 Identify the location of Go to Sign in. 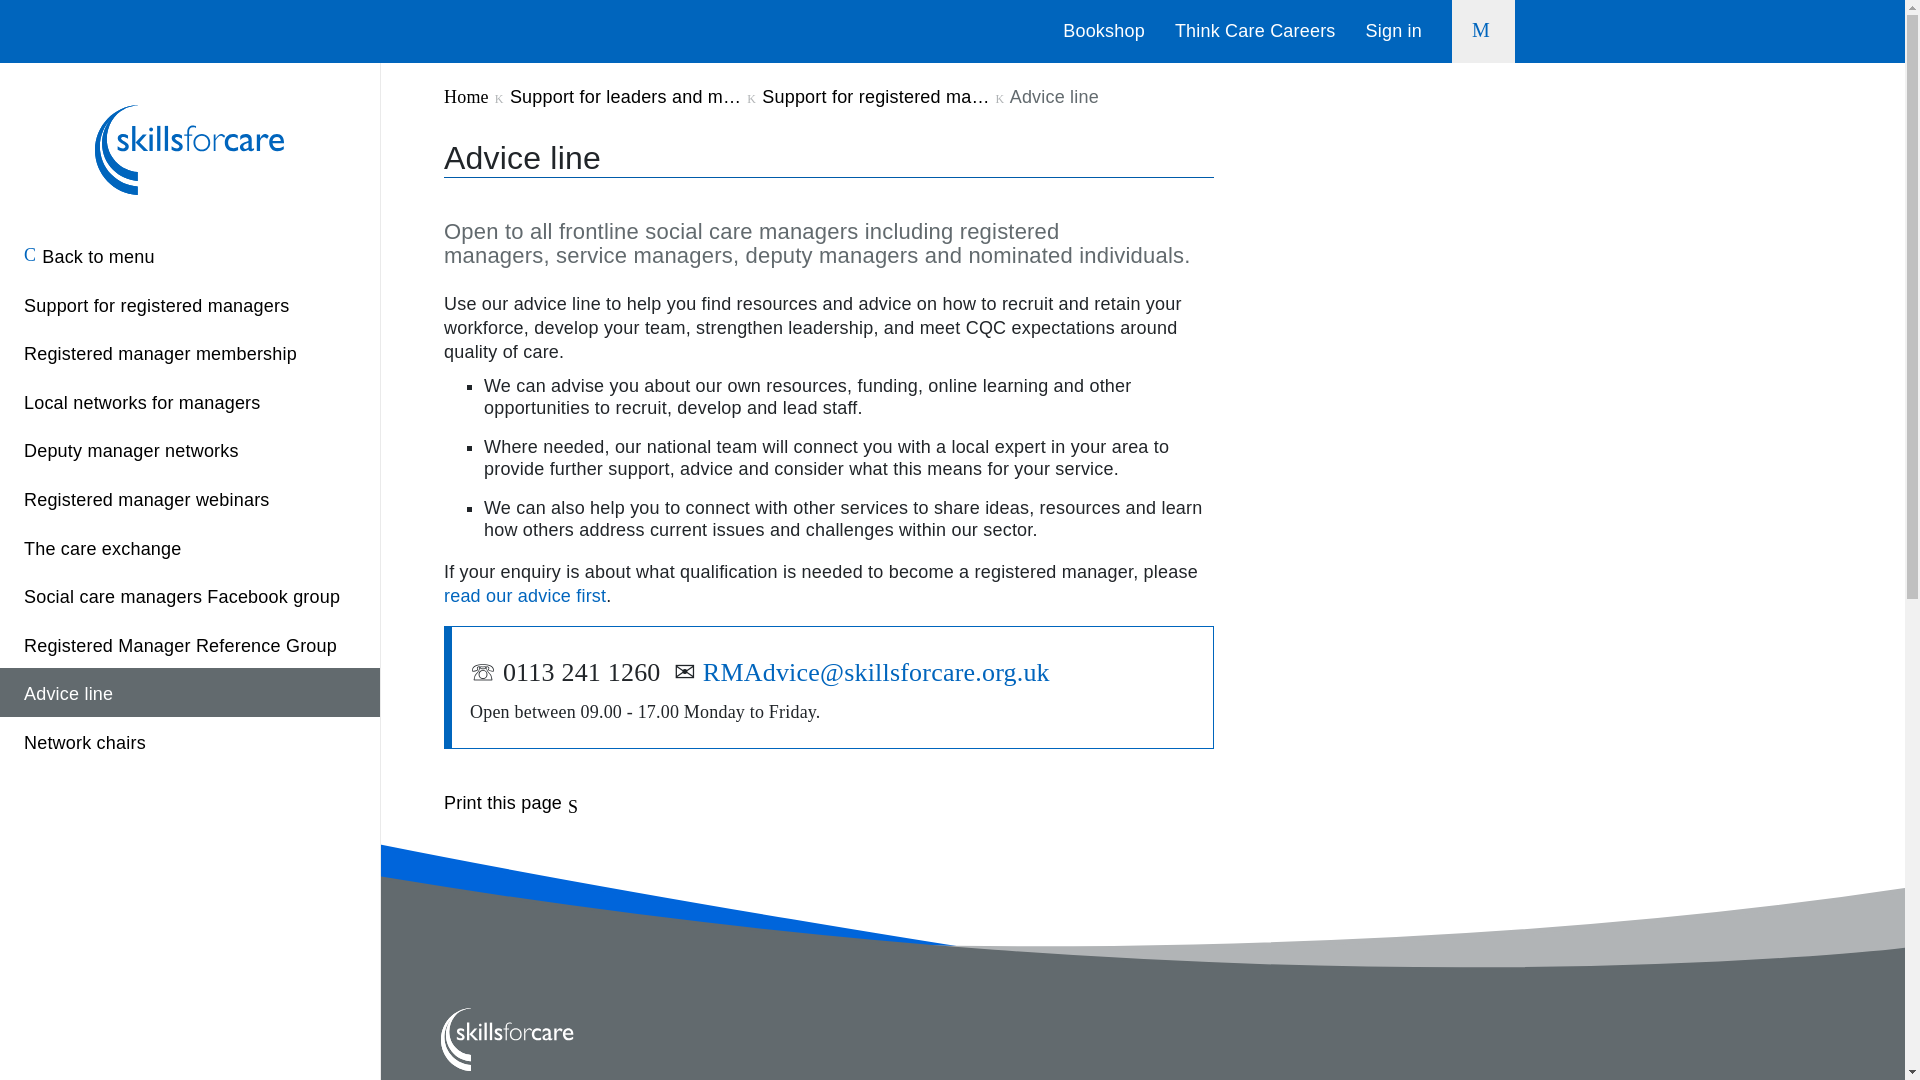
(1394, 30).